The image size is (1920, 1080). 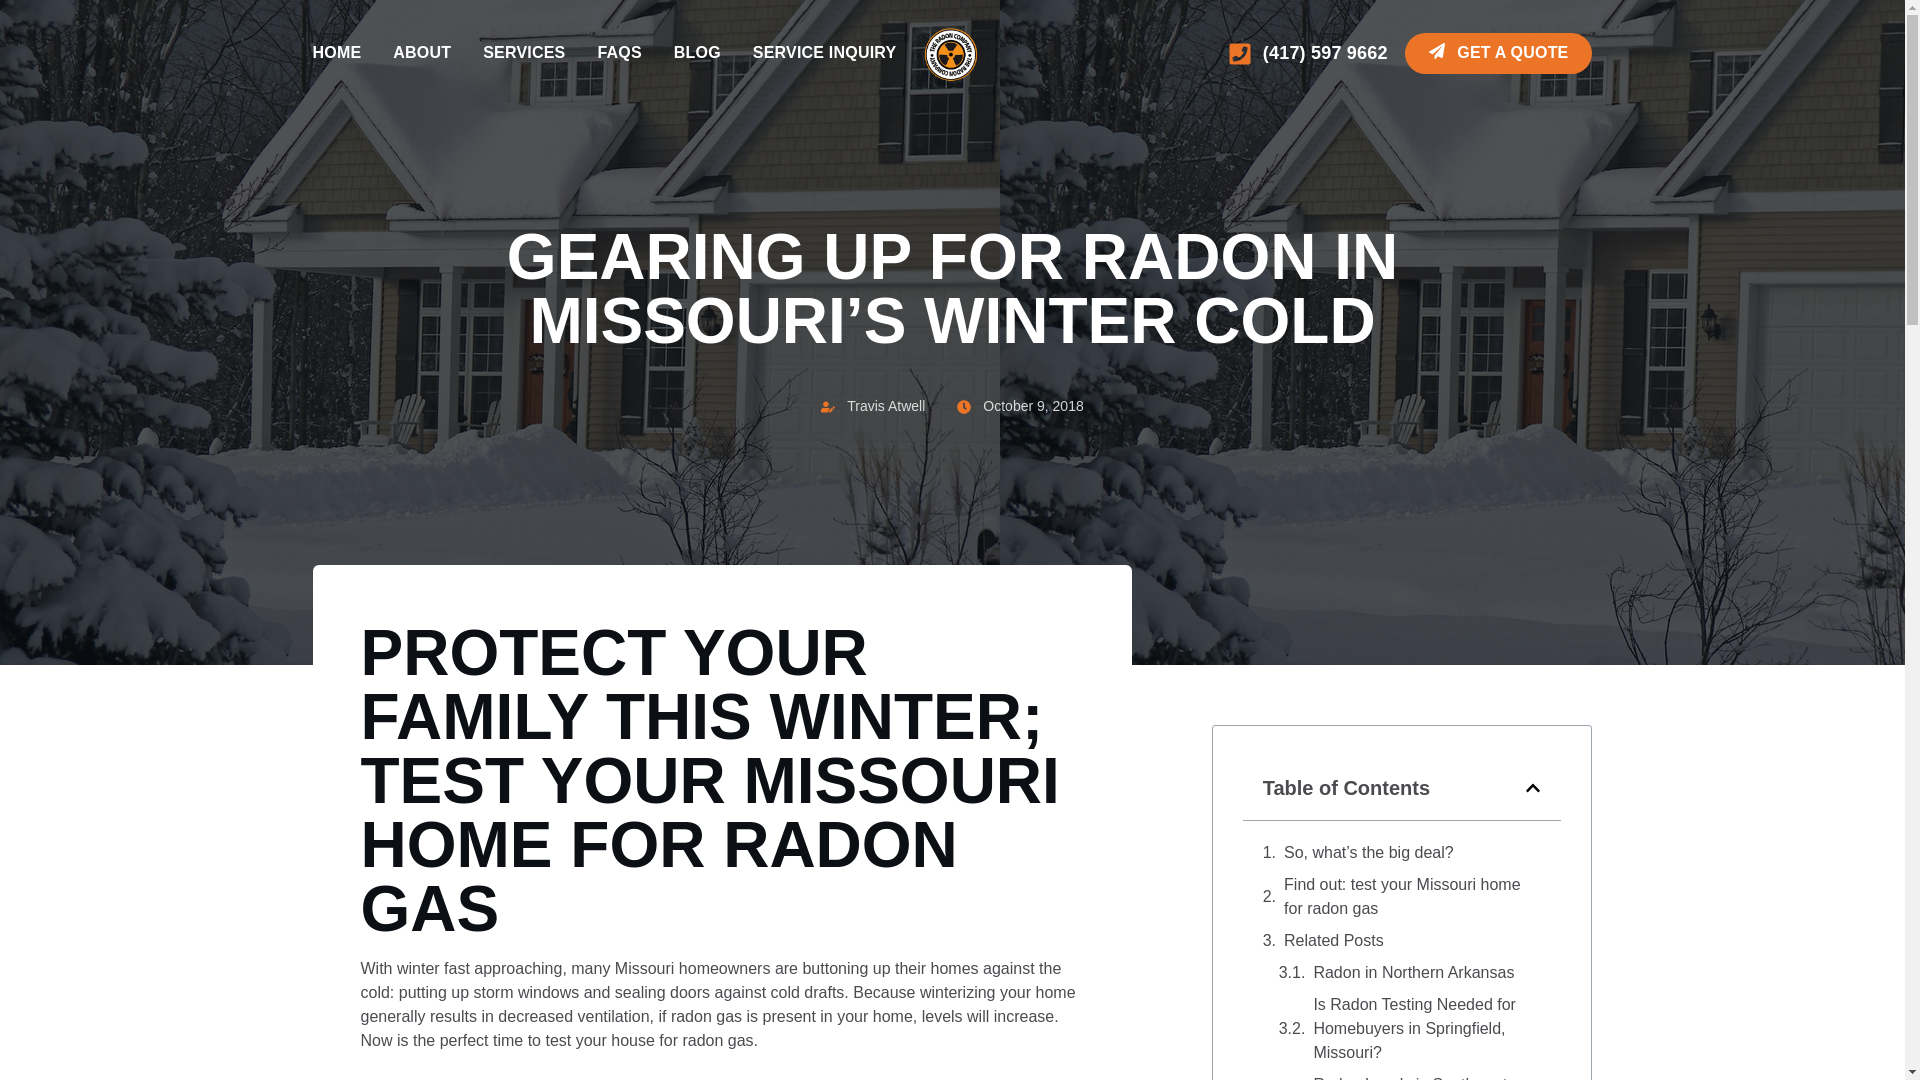 What do you see at coordinates (1334, 940) in the screenshot?
I see `Related Posts` at bounding box center [1334, 940].